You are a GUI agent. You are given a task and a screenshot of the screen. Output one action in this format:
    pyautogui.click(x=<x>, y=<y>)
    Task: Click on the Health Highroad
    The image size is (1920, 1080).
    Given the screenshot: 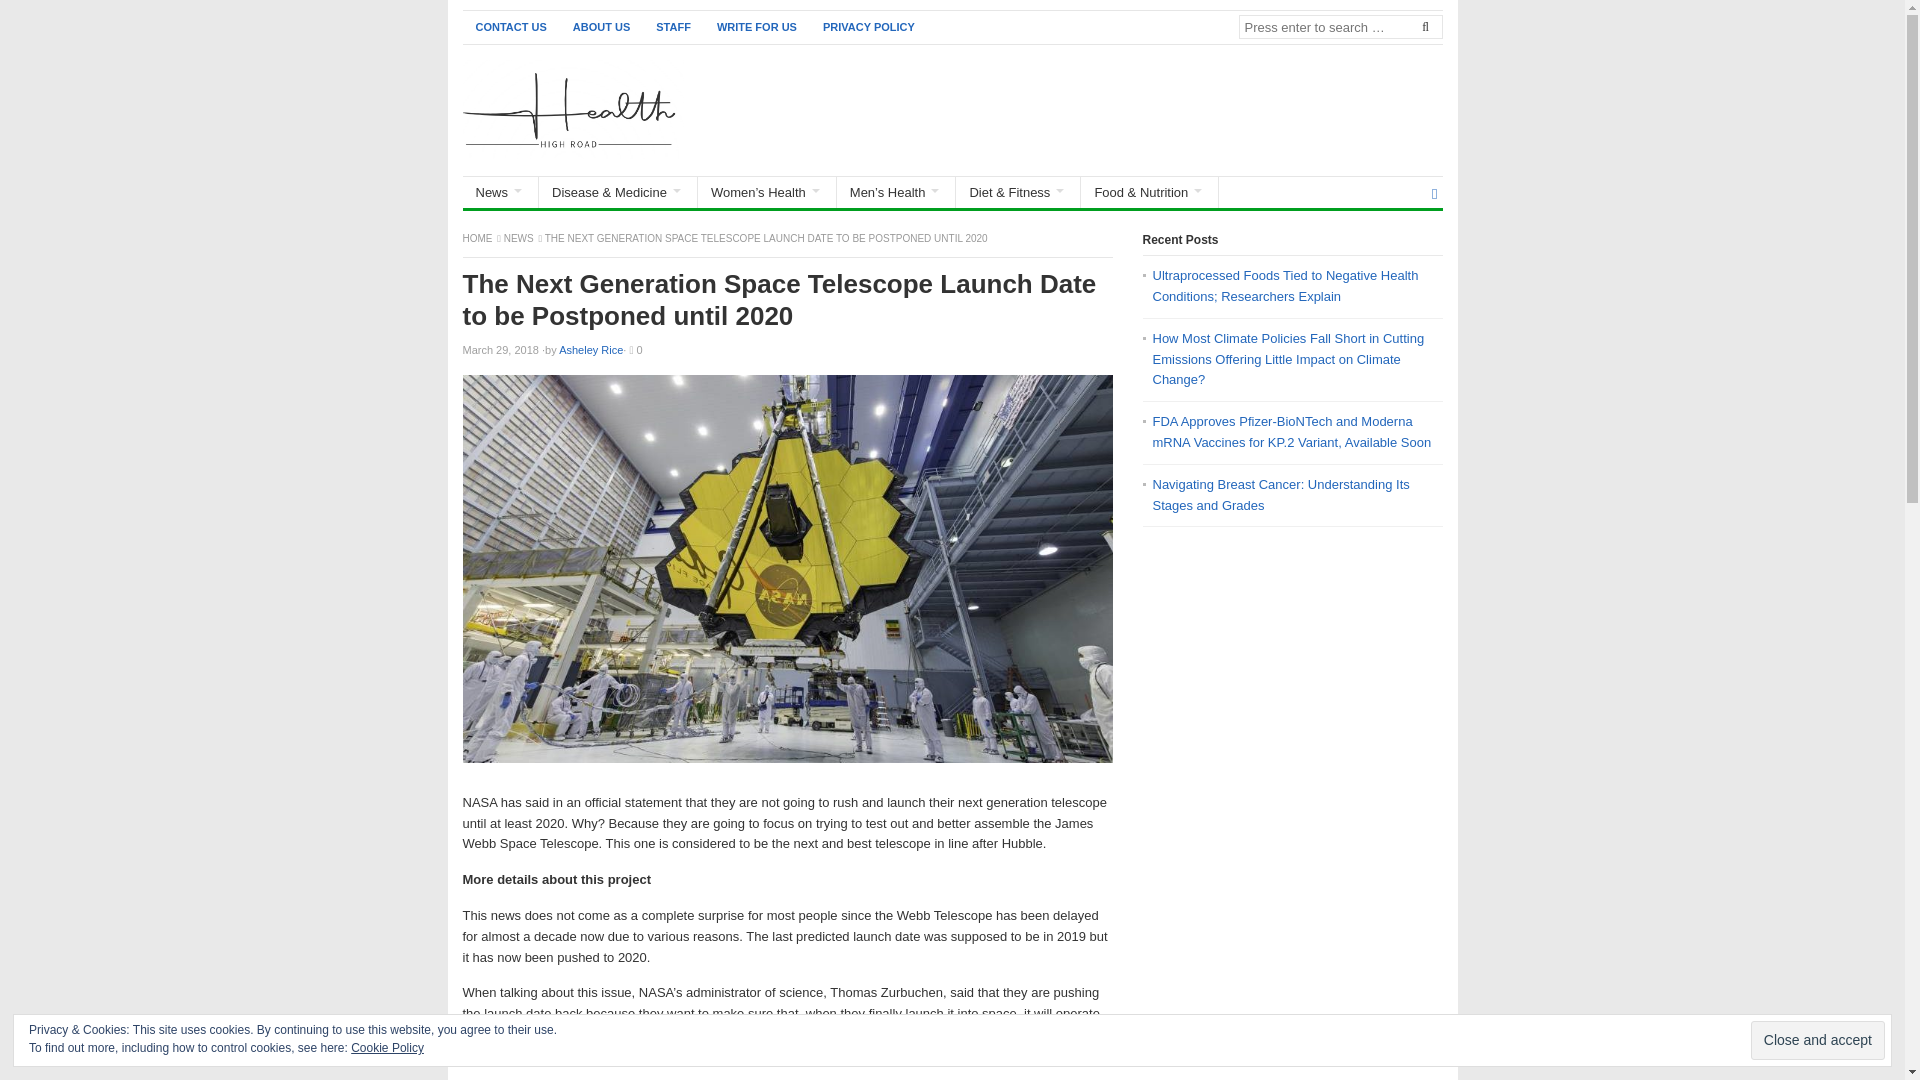 What is the action you would take?
    pyautogui.click(x=478, y=238)
    